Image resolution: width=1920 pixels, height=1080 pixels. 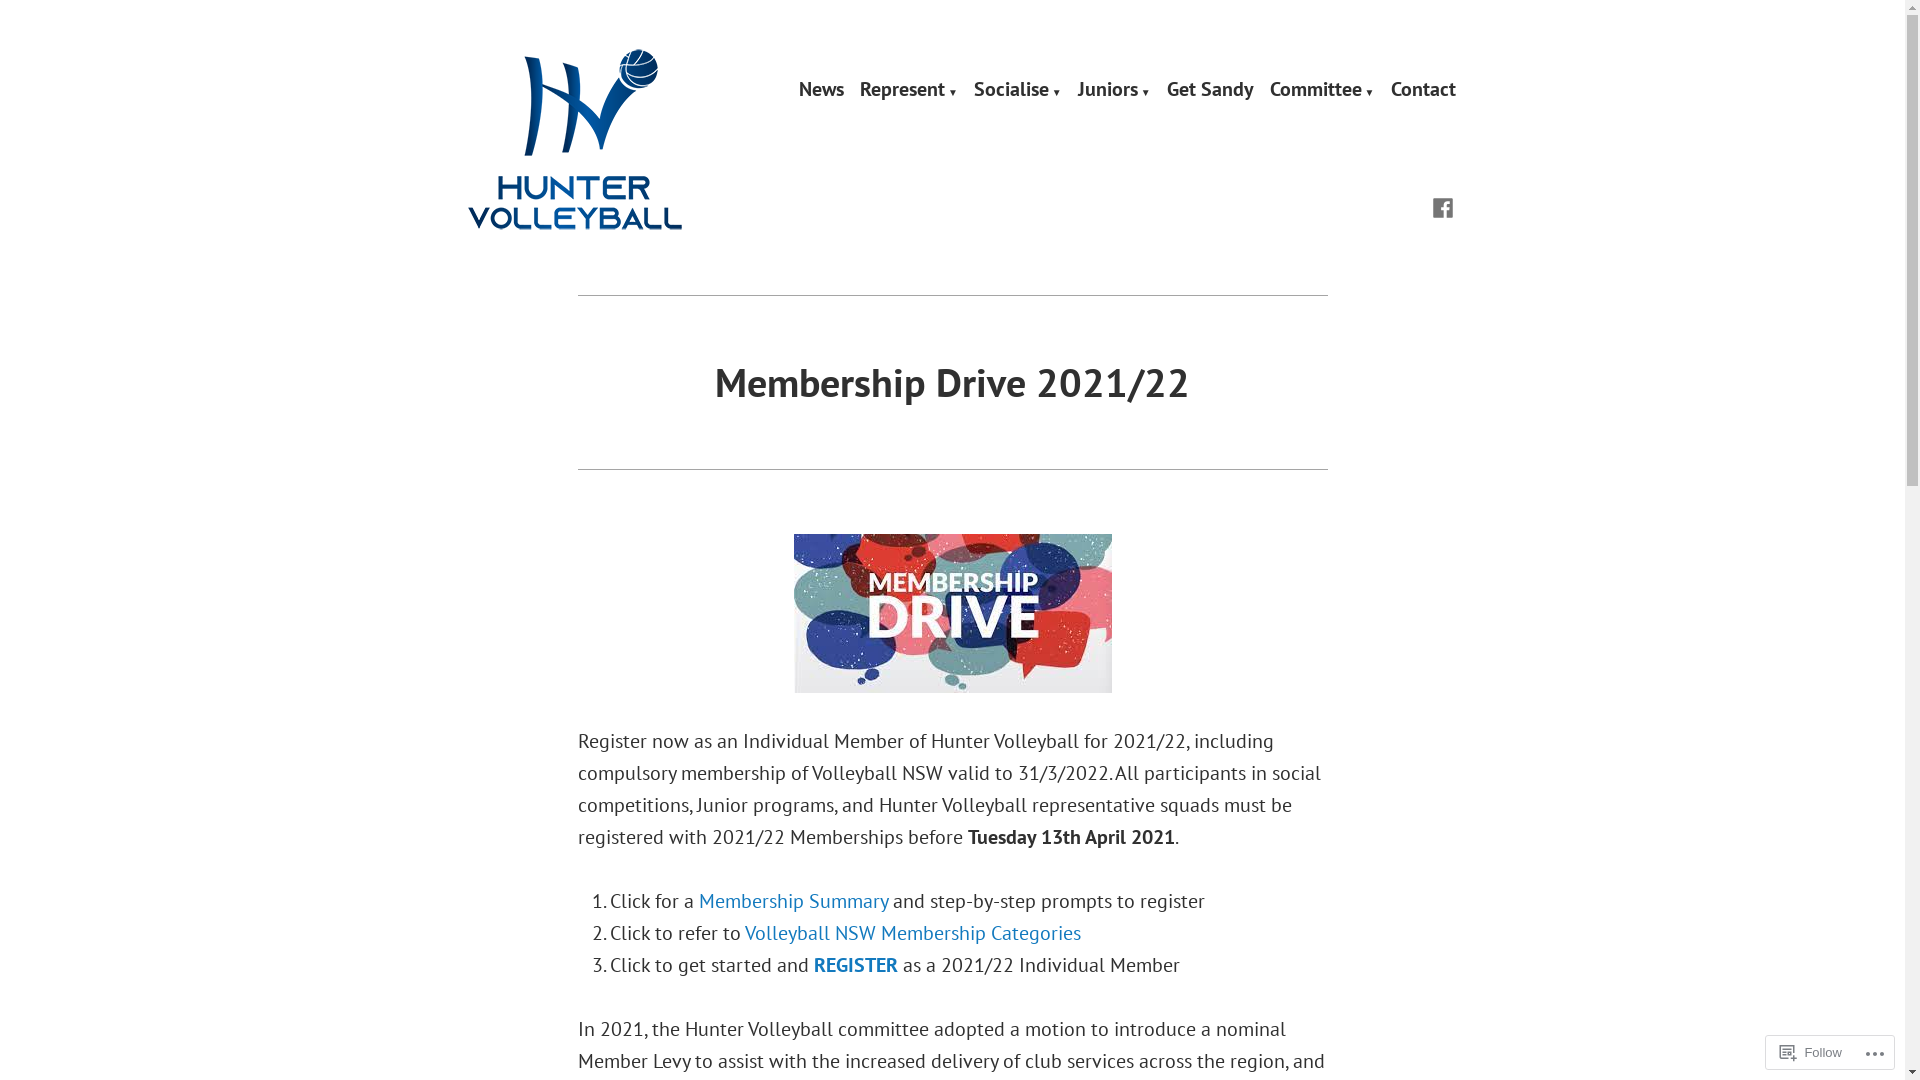 What do you see at coordinates (858, 965) in the screenshot?
I see `REGISTER` at bounding box center [858, 965].